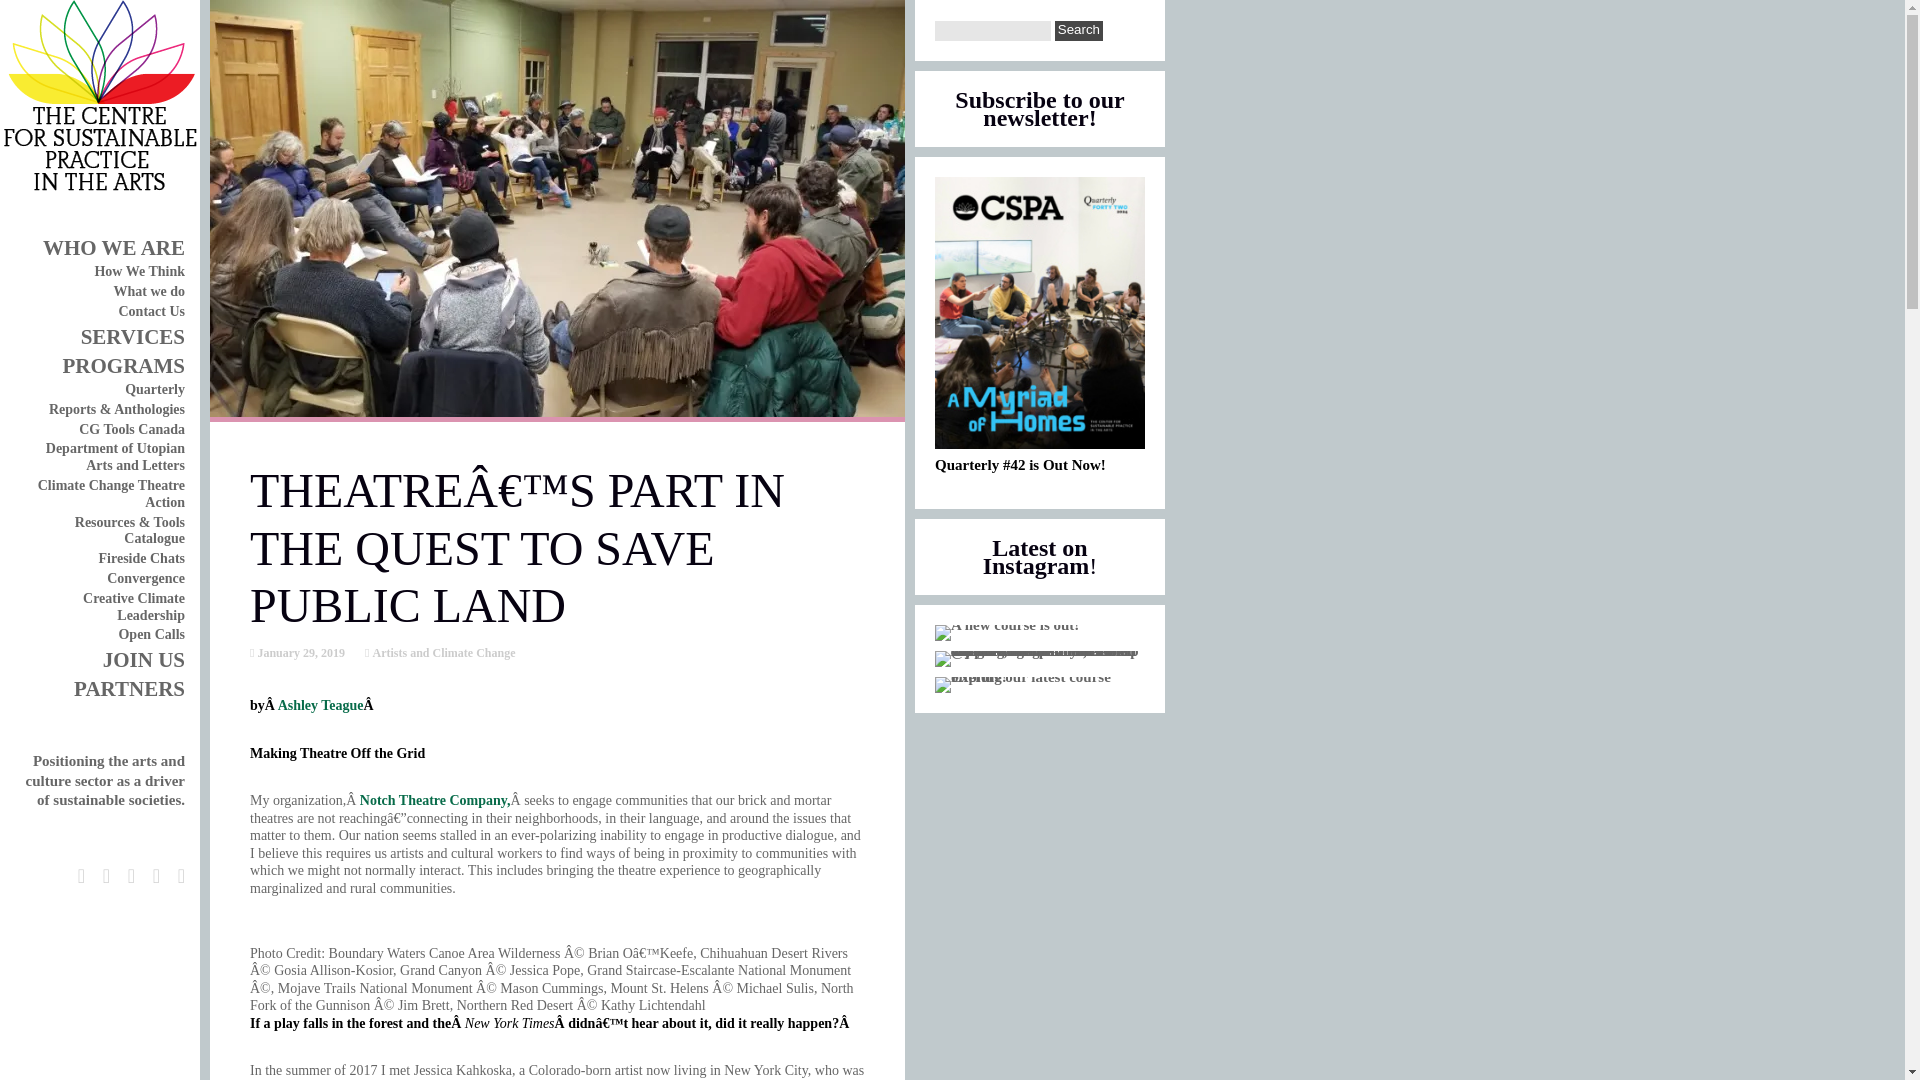 This screenshot has height=1080, width=1920. What do you see at coordinates (131, 430) in the screenshot?
I see `CG Tools Canada` at bounding box center [131, 430].